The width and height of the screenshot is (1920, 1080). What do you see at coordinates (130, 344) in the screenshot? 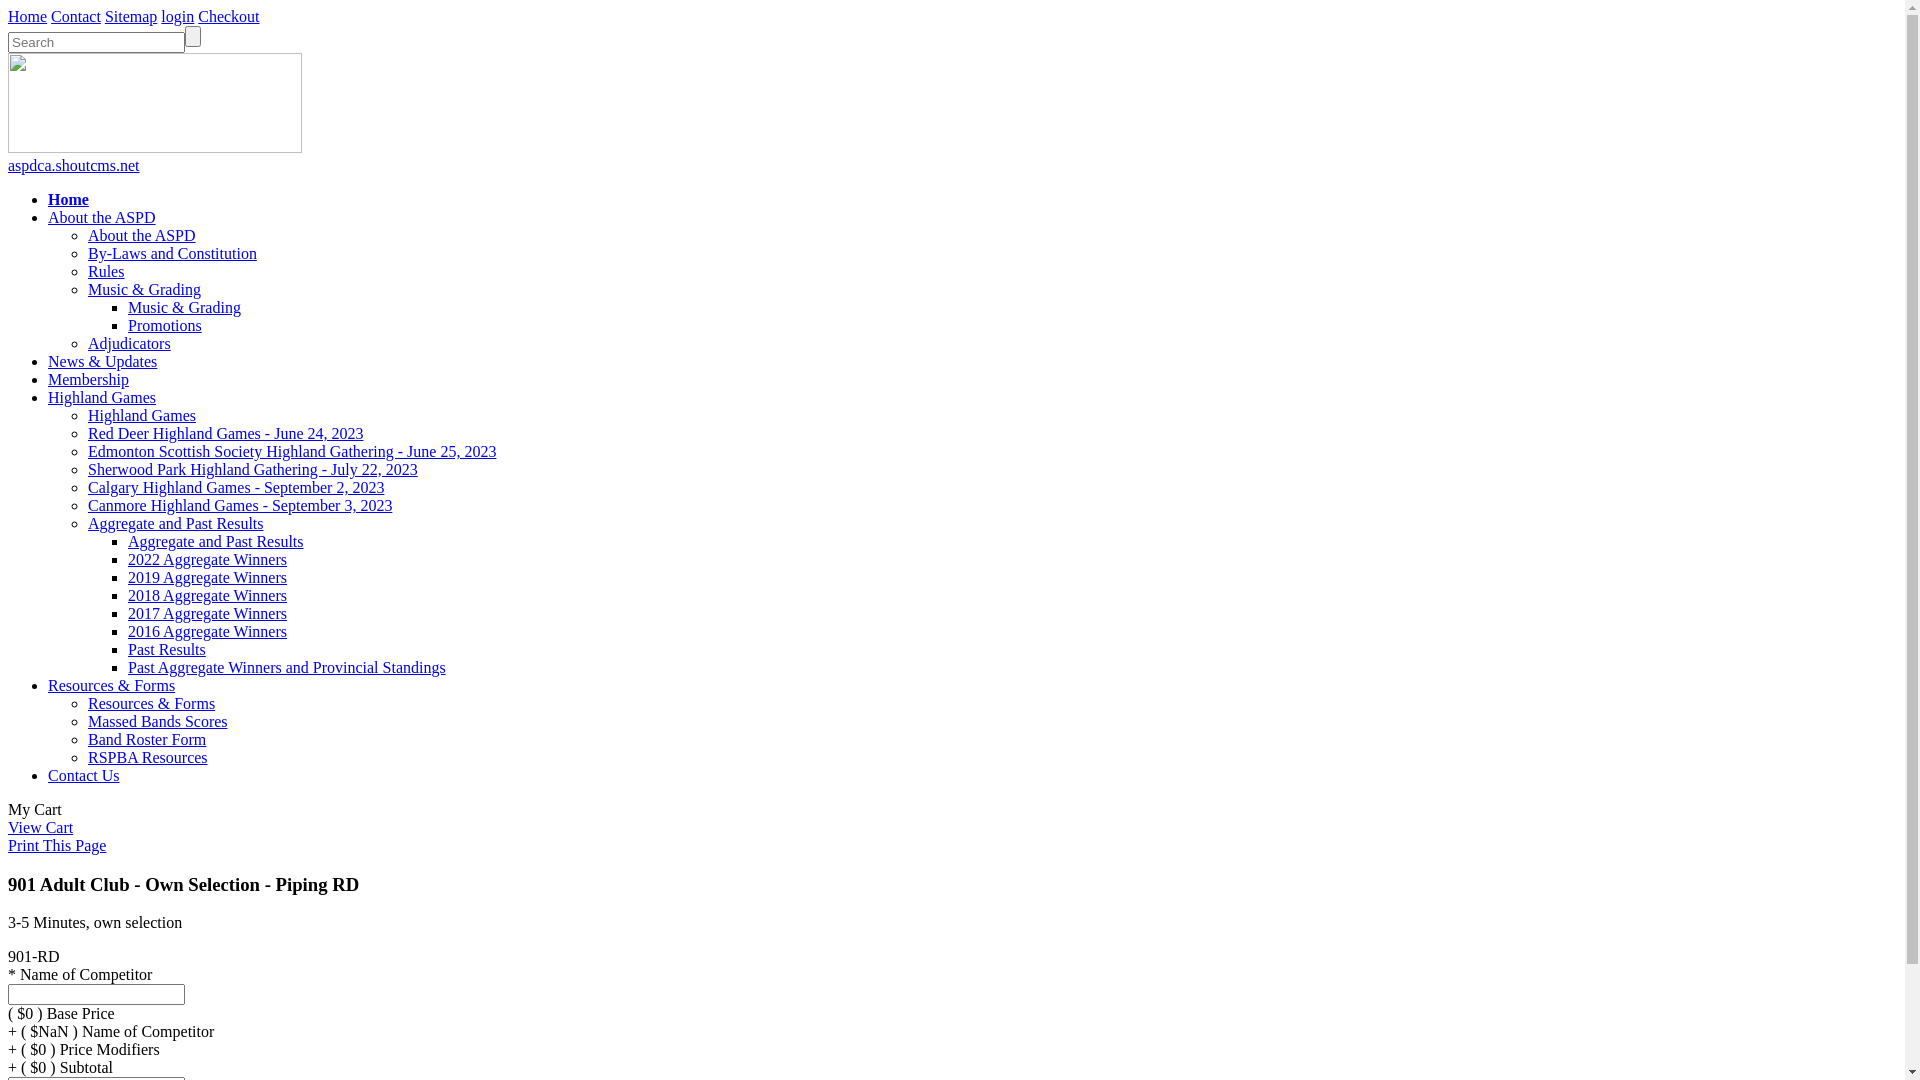
I see `Adjudicators` at bounding box center [130, 344].